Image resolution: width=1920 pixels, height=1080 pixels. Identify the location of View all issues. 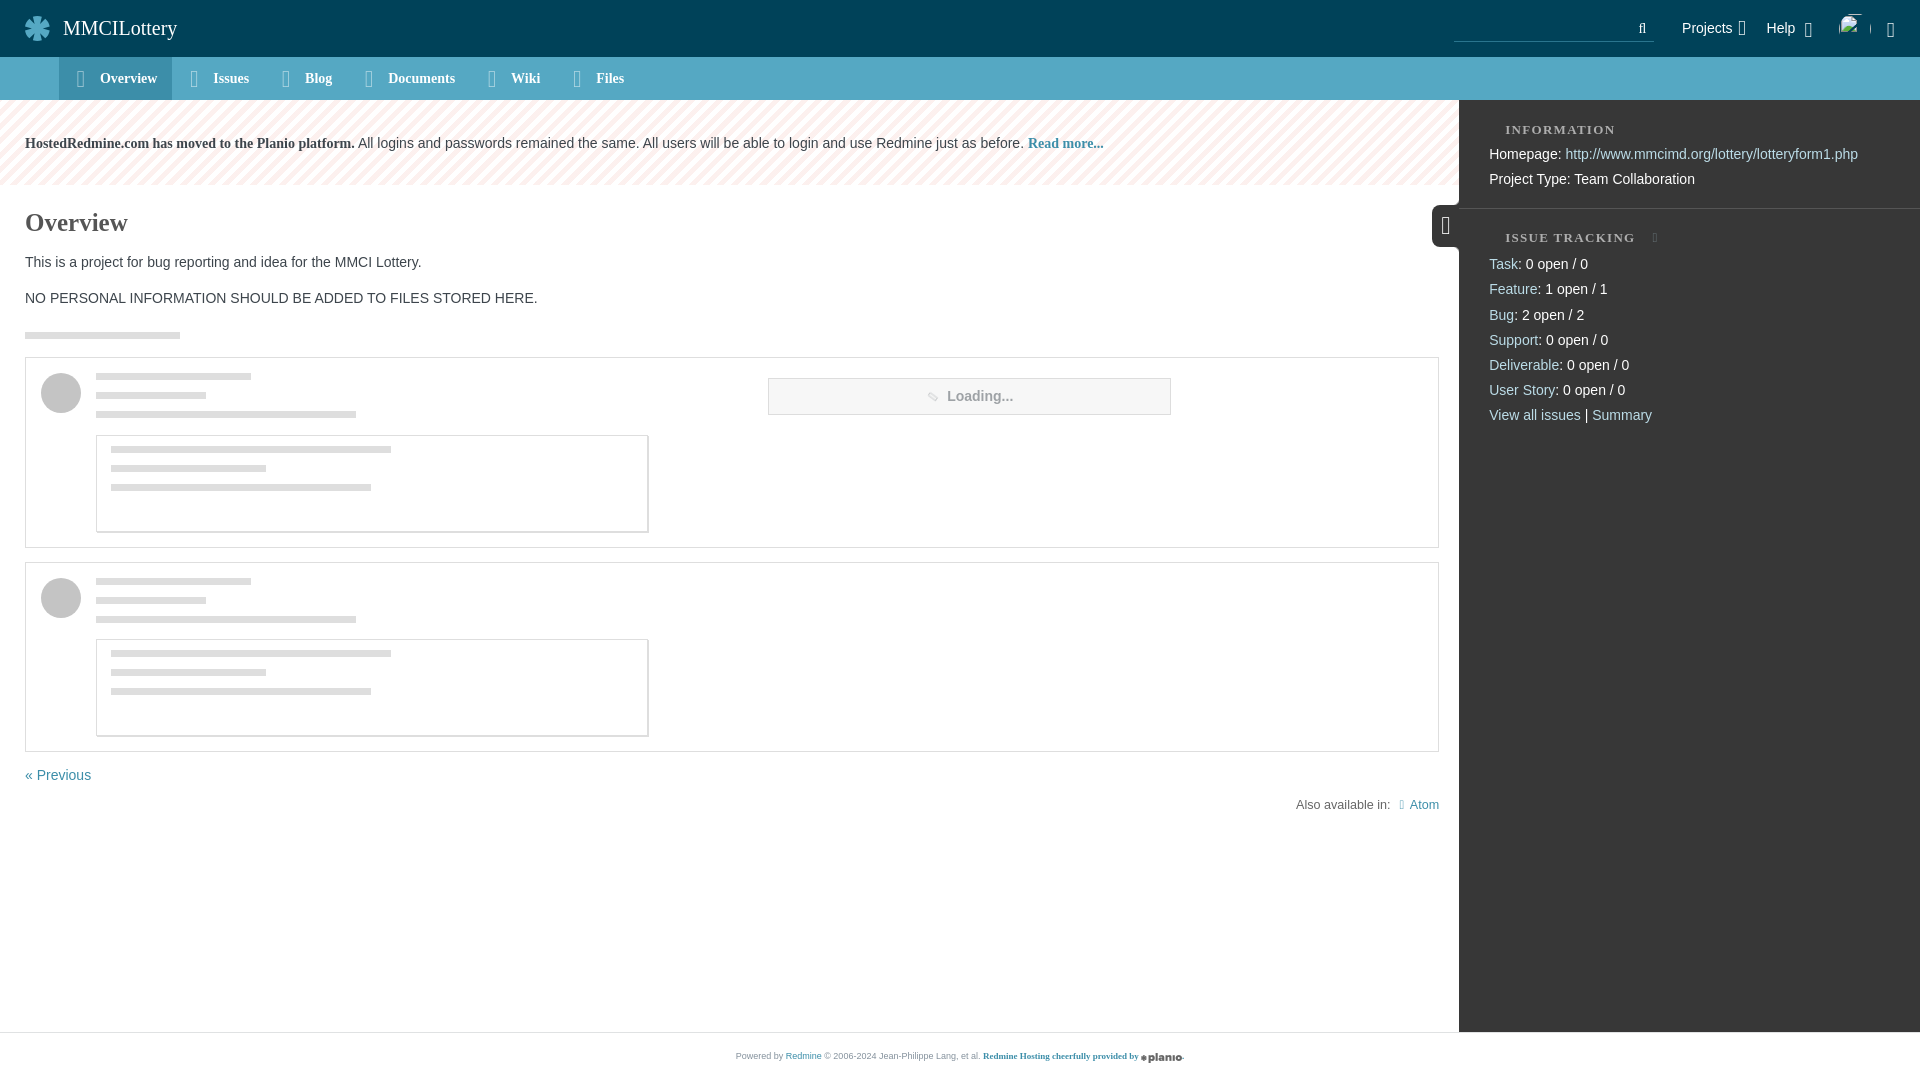
(1534, 416).